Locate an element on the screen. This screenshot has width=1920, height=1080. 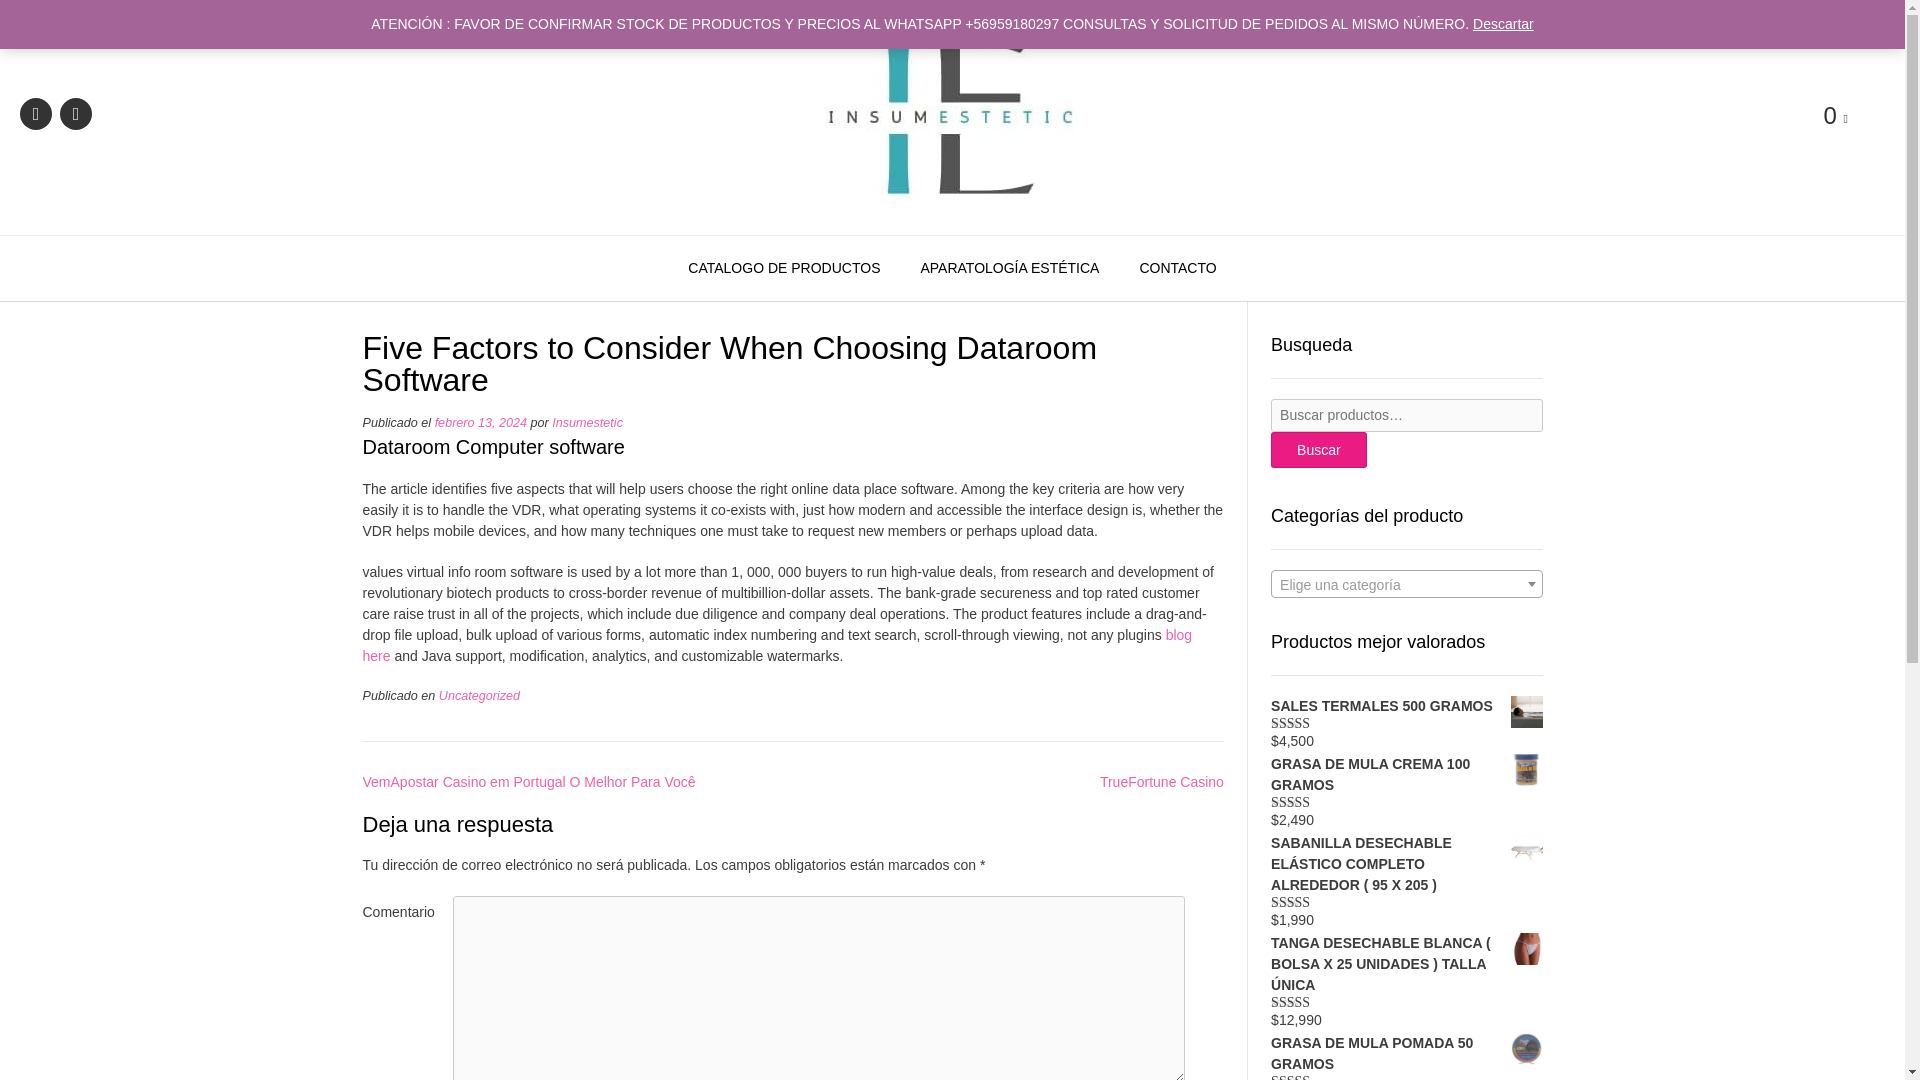
Descartar is located at coordinates (1503, 24).